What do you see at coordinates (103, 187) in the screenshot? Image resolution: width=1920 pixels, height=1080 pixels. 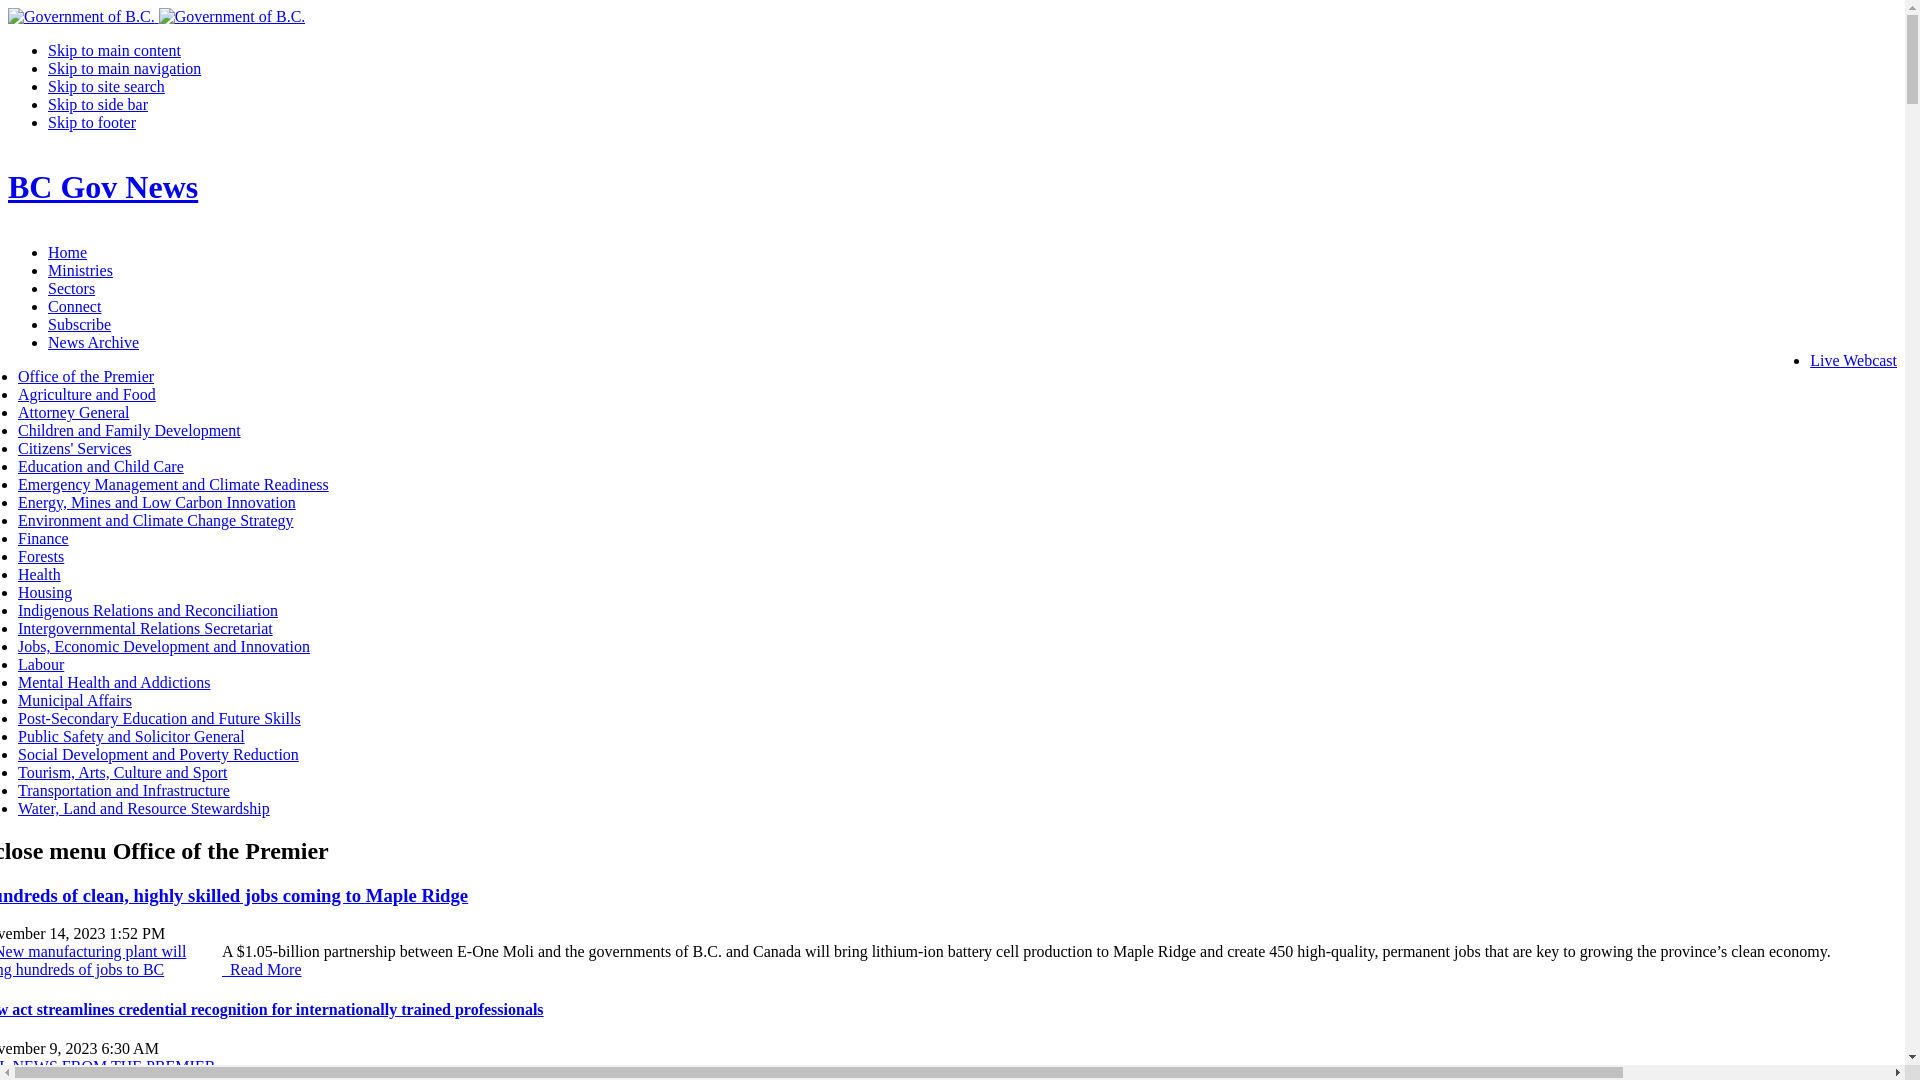 I see `BC Gov News` at bounding box center [103, 187].